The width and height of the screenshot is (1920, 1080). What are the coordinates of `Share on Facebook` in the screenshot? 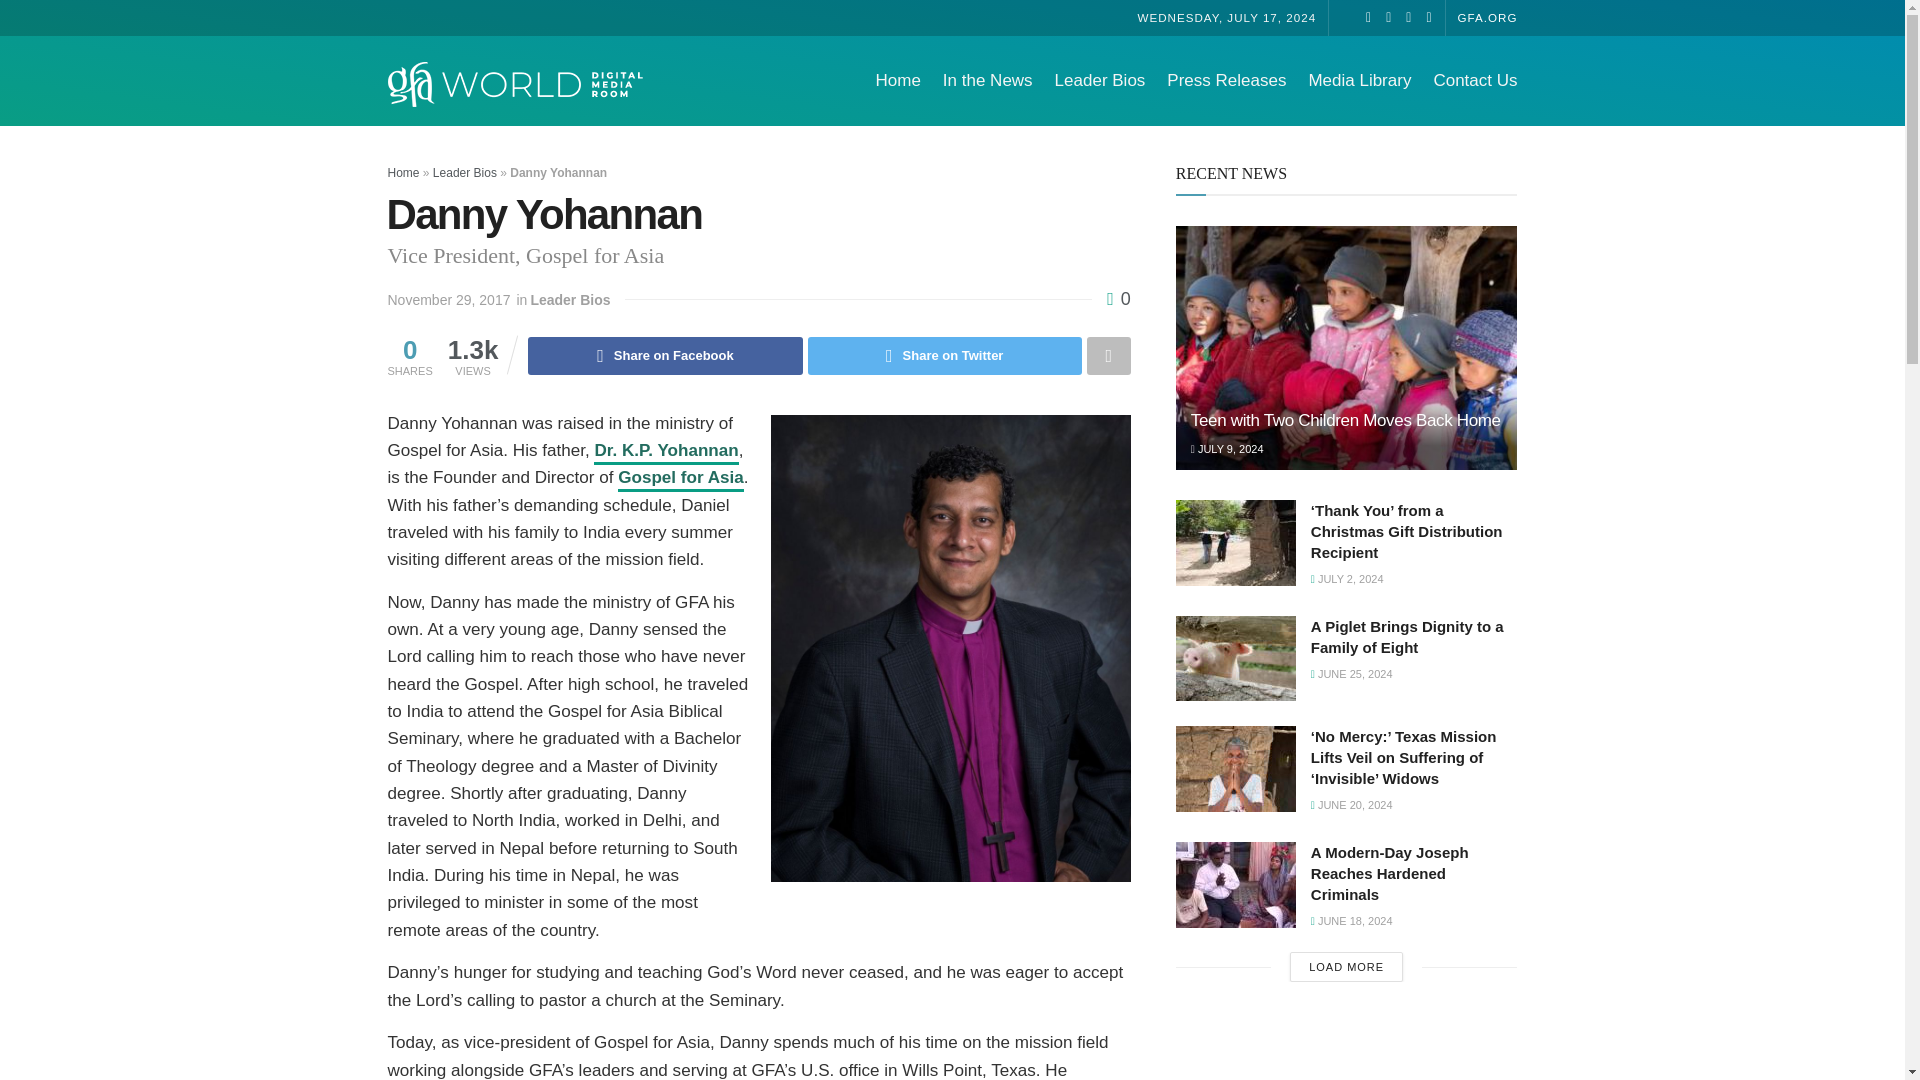 It's located at (665, 355).